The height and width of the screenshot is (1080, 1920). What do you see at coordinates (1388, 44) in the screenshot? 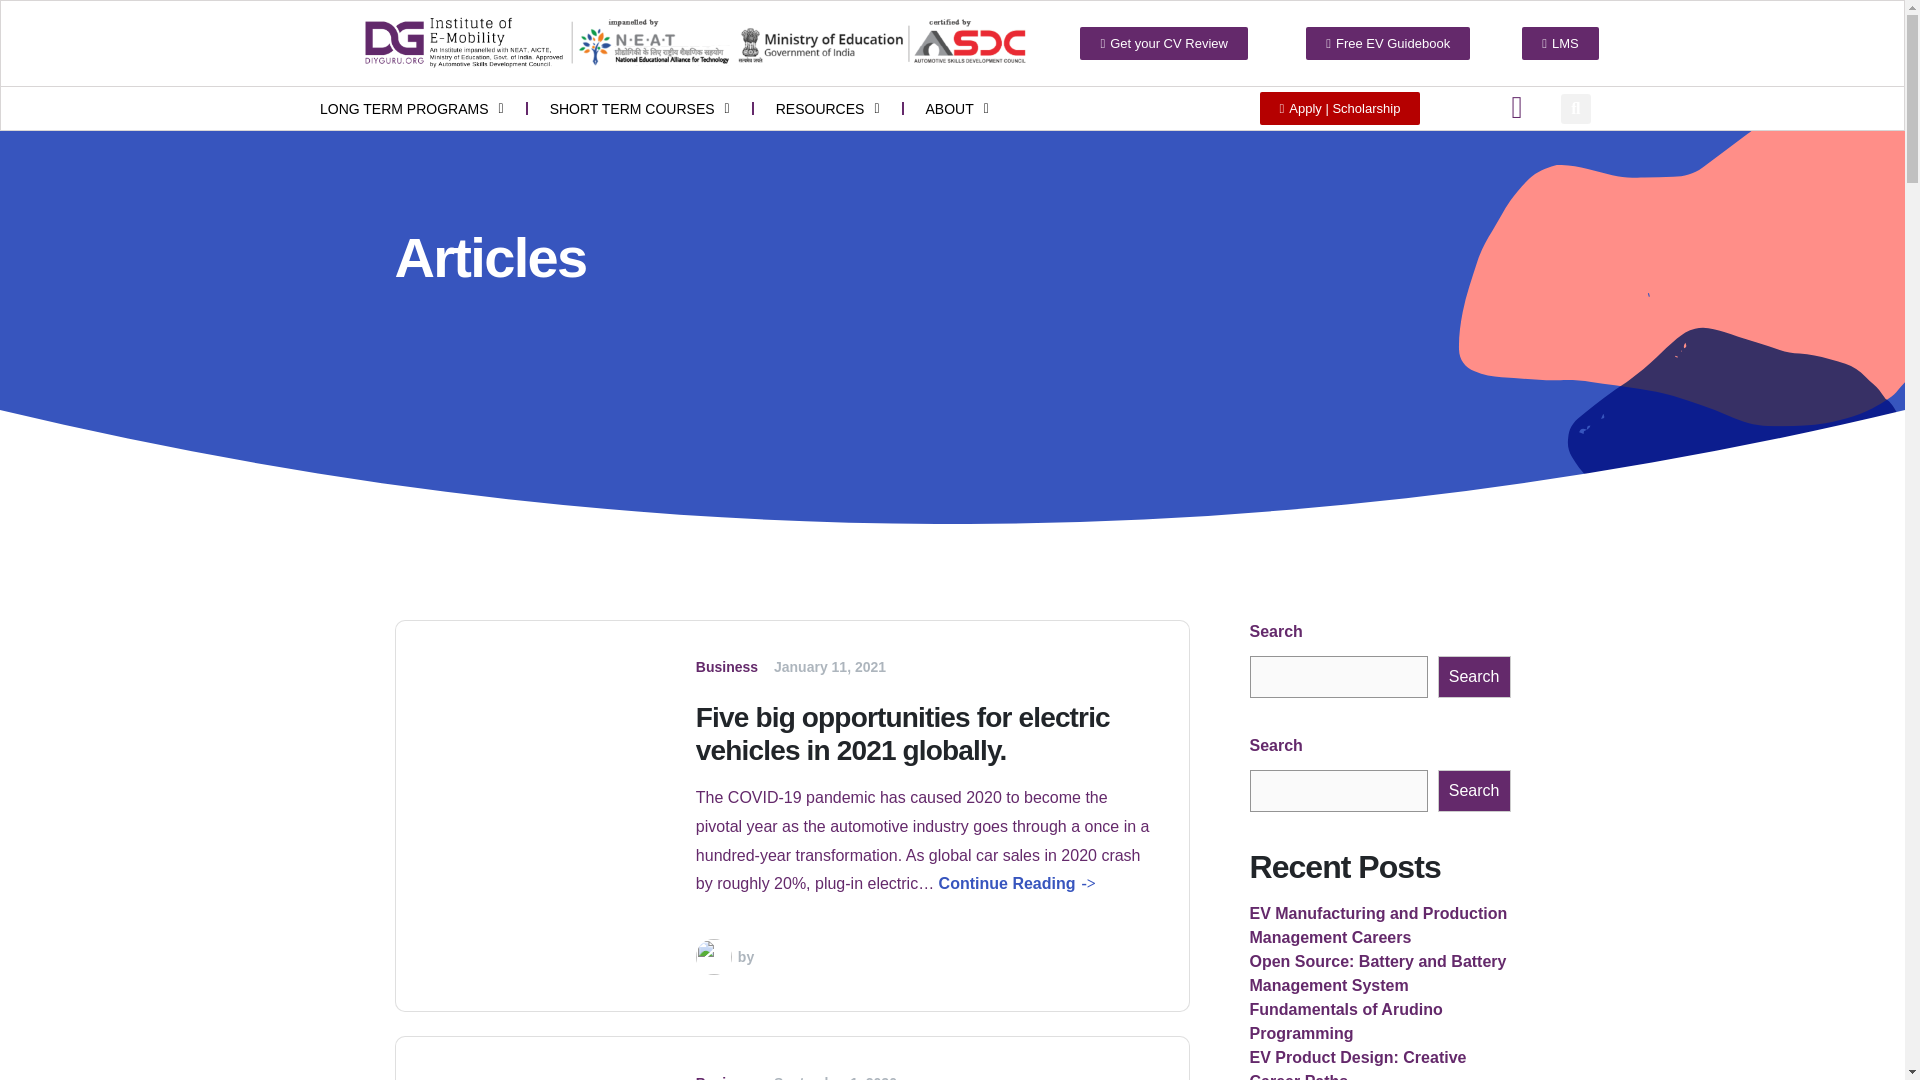
I see `Free EV Guidebook` at bounding box center [1388, 44].